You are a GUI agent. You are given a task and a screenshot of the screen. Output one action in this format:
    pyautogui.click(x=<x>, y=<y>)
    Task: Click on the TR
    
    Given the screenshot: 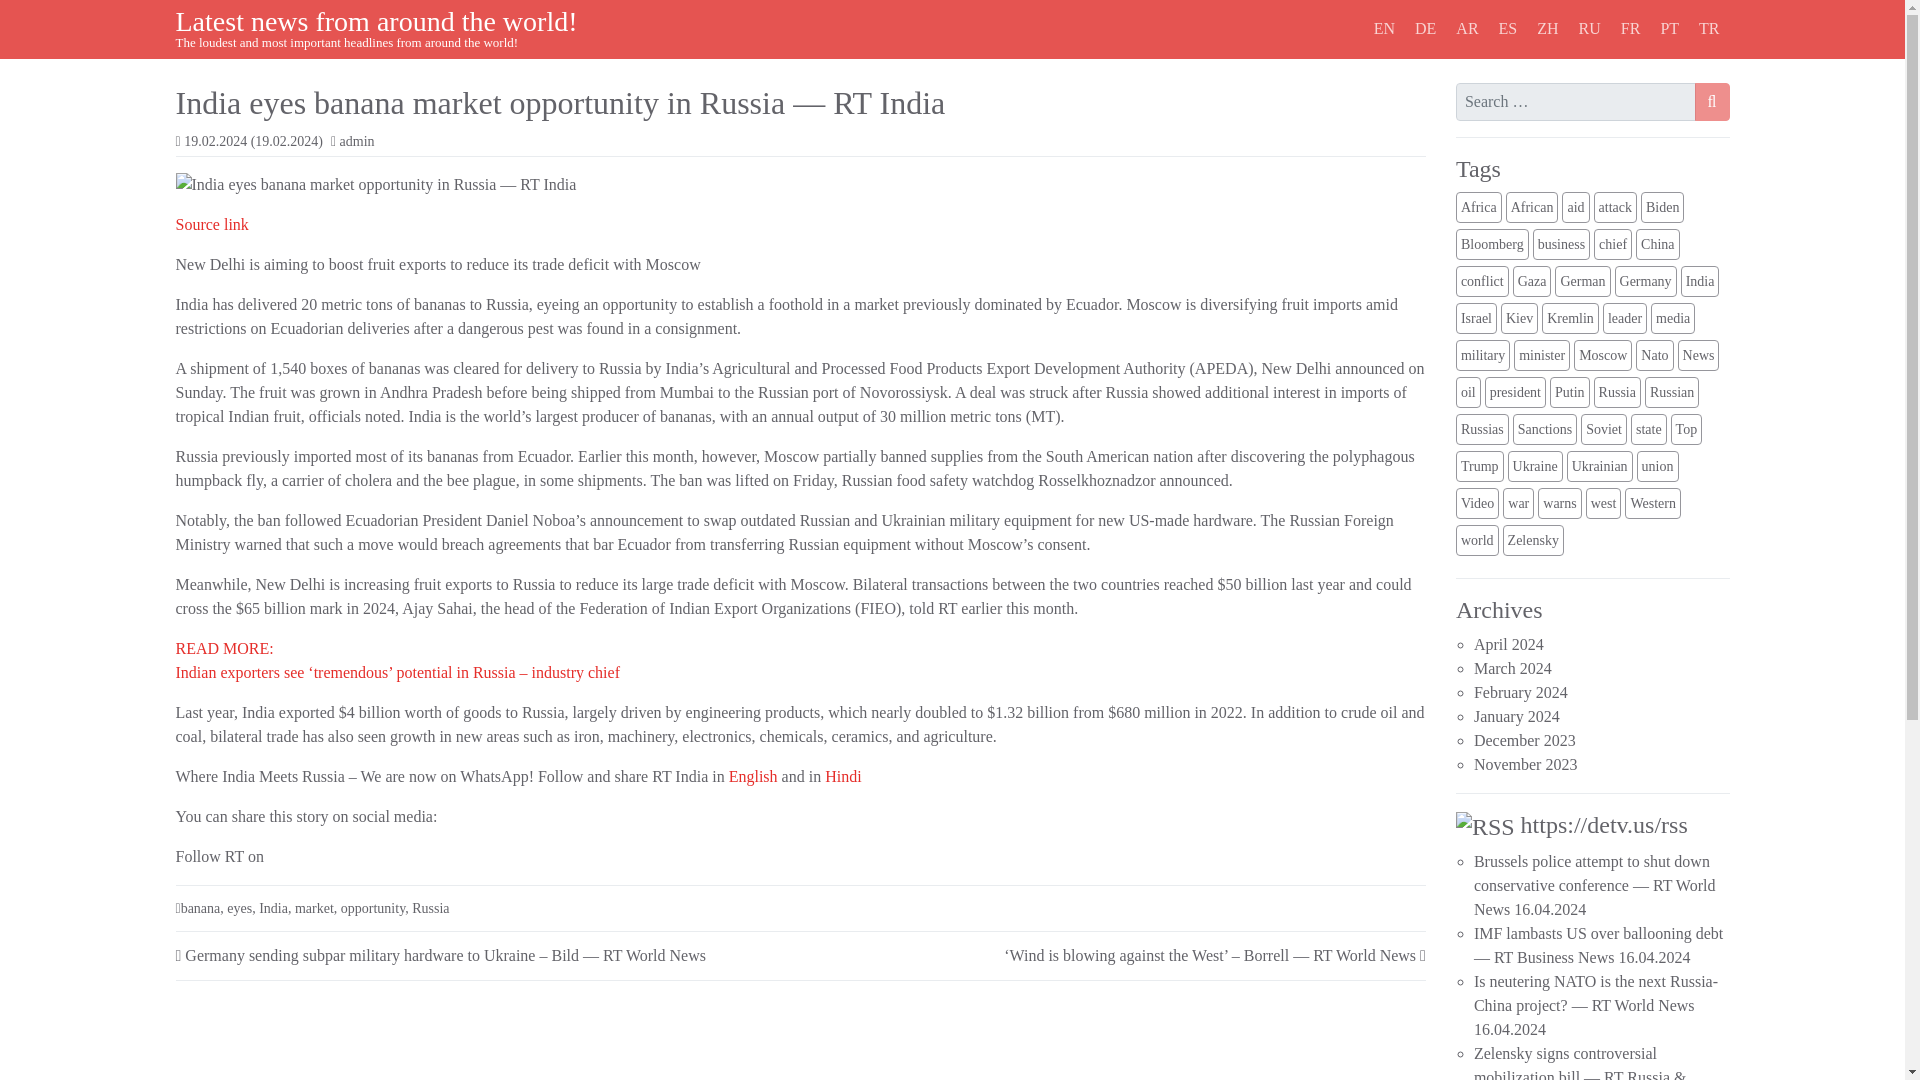 What is the action you would take?
    pyautogui.click(x=1709, y=28)
    